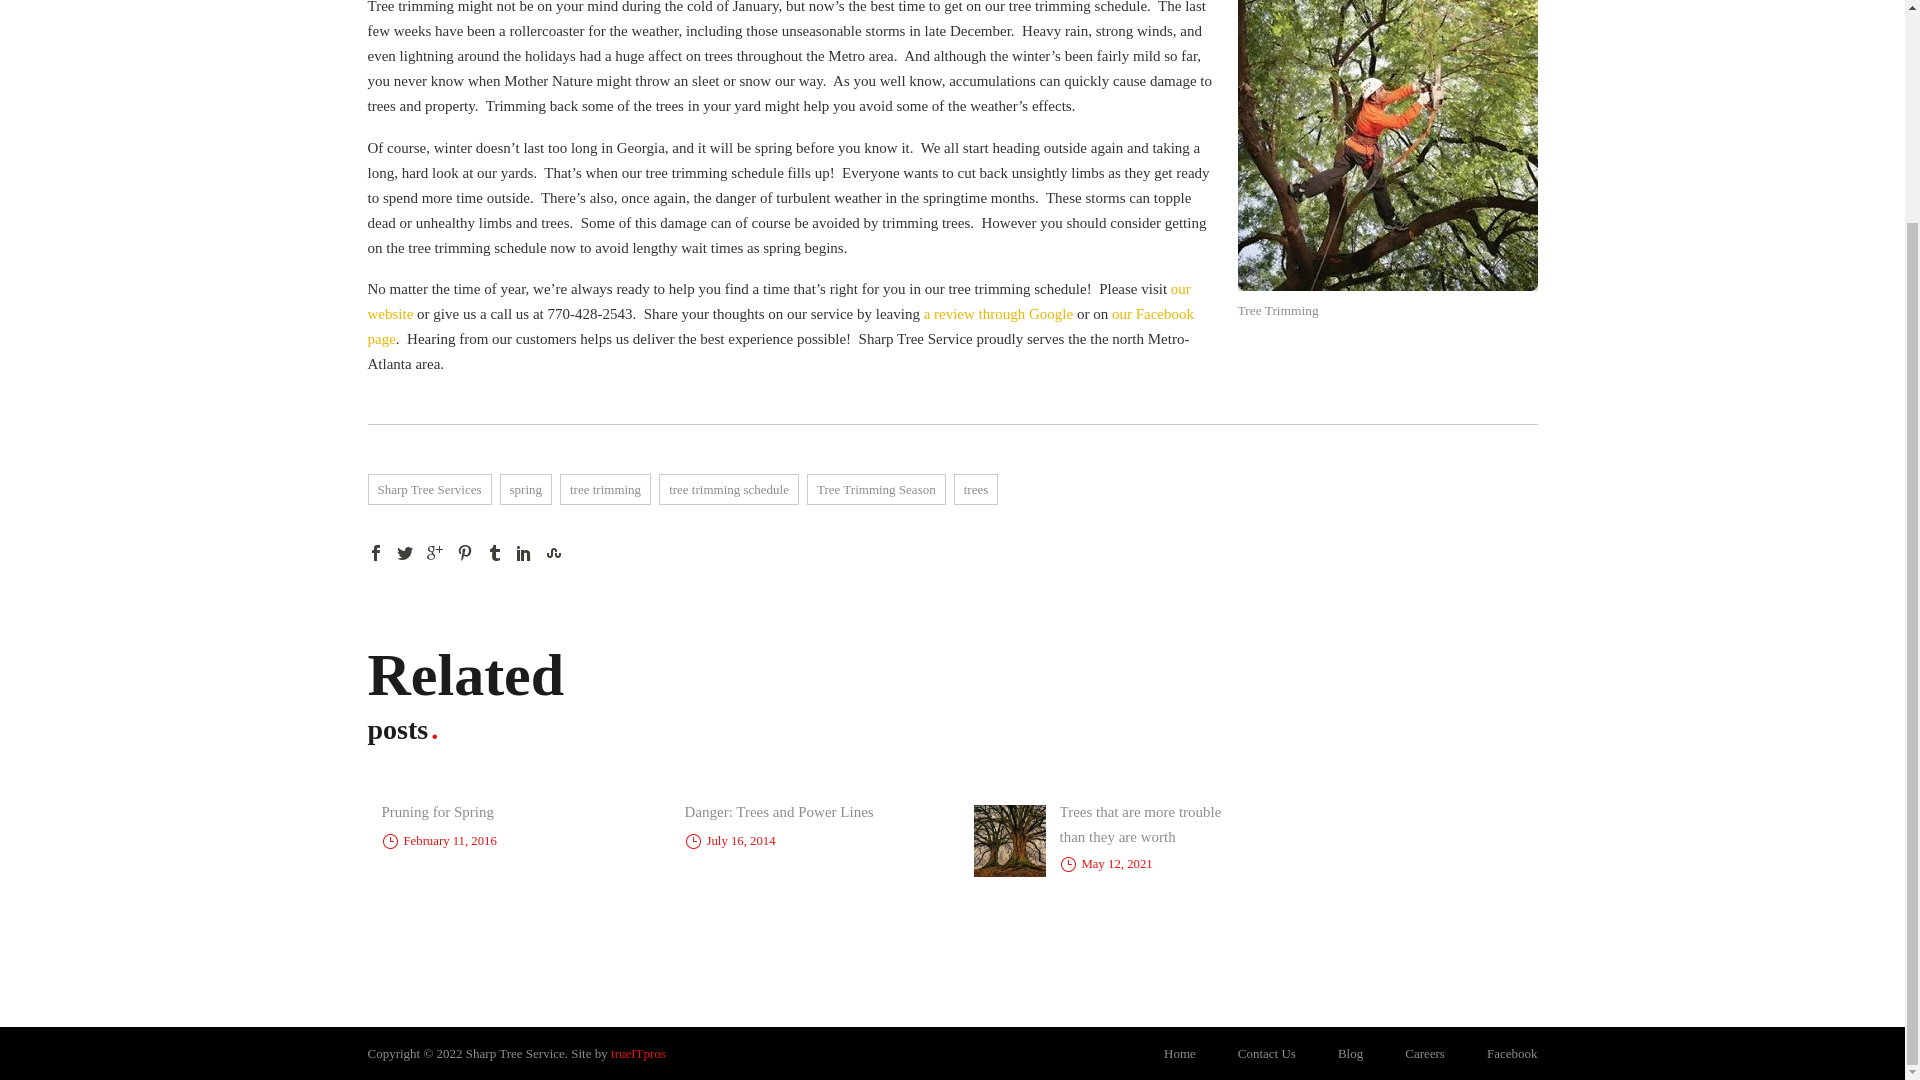 This screenshot has height=1080, width=1920. I want to click on trees, so click(976, 490).